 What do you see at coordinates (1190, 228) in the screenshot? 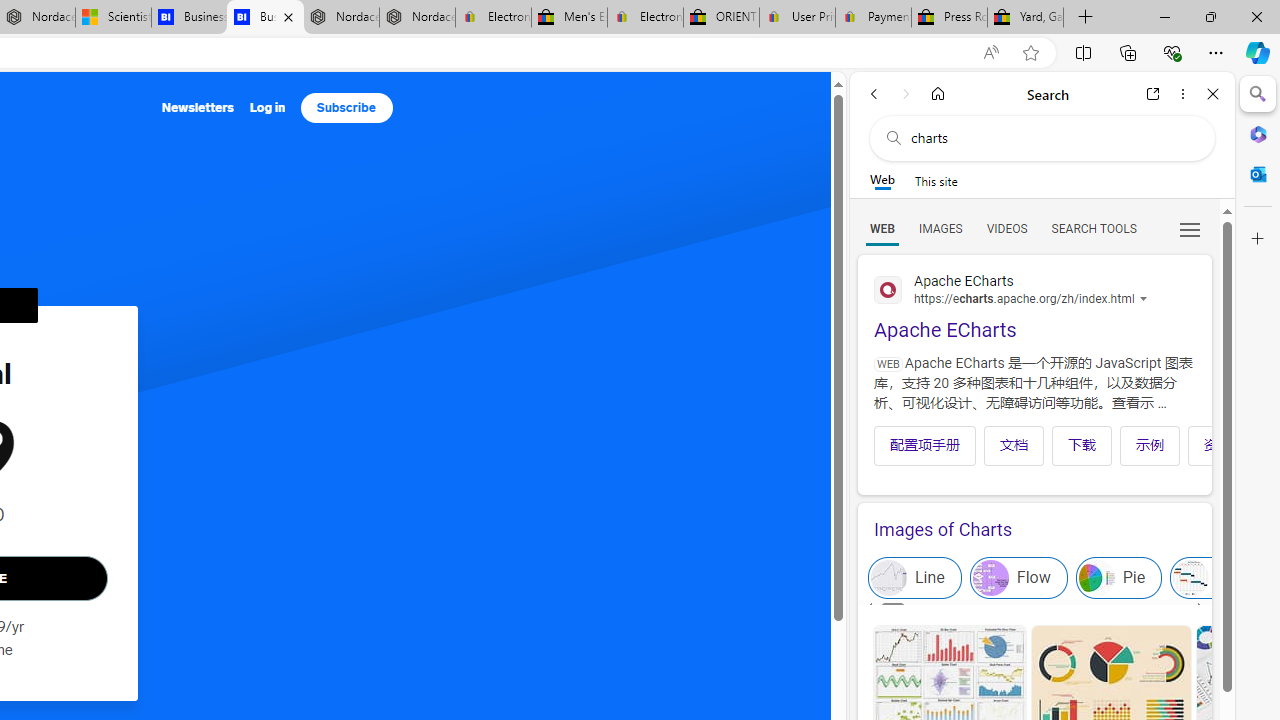
I see `Preferences` at bounding box center [1190, 228].